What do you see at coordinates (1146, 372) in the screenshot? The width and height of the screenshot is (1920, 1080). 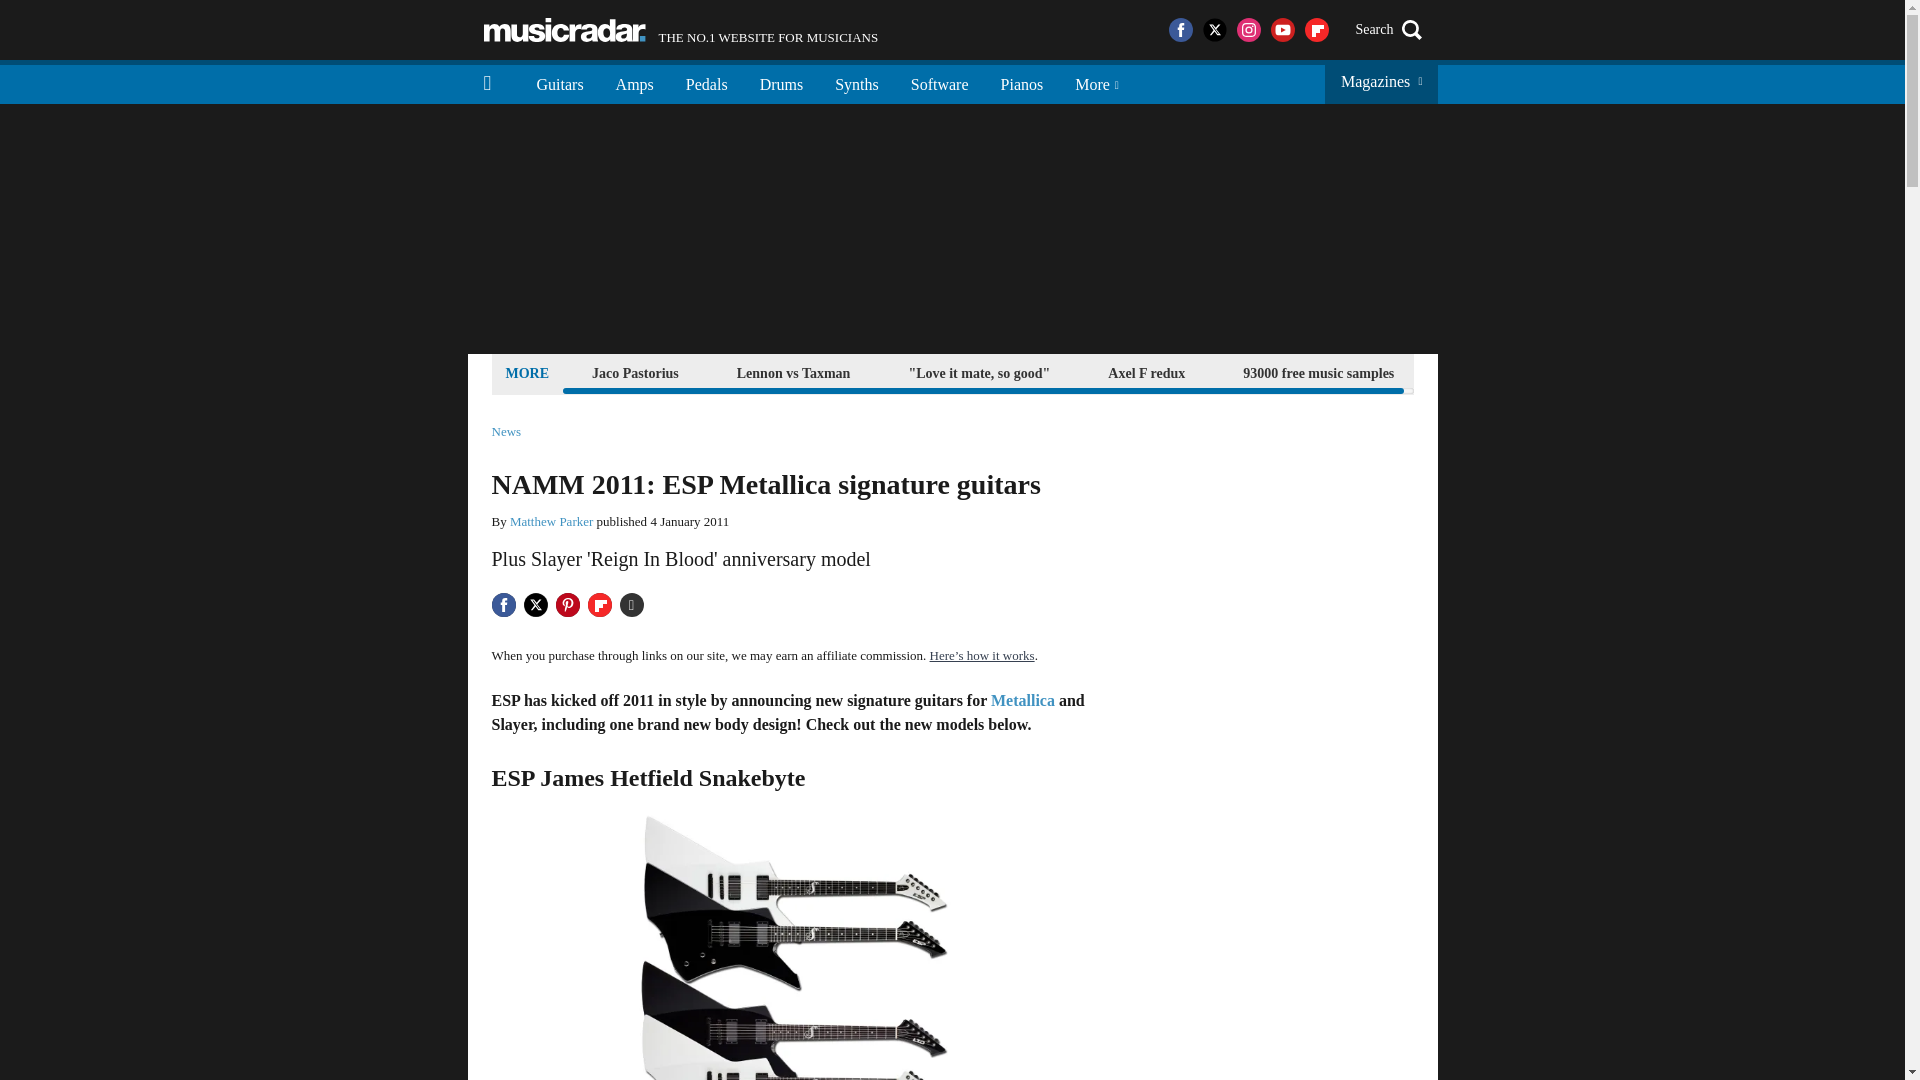 I see `Axel F redux` at bounding box center [1146, 372].